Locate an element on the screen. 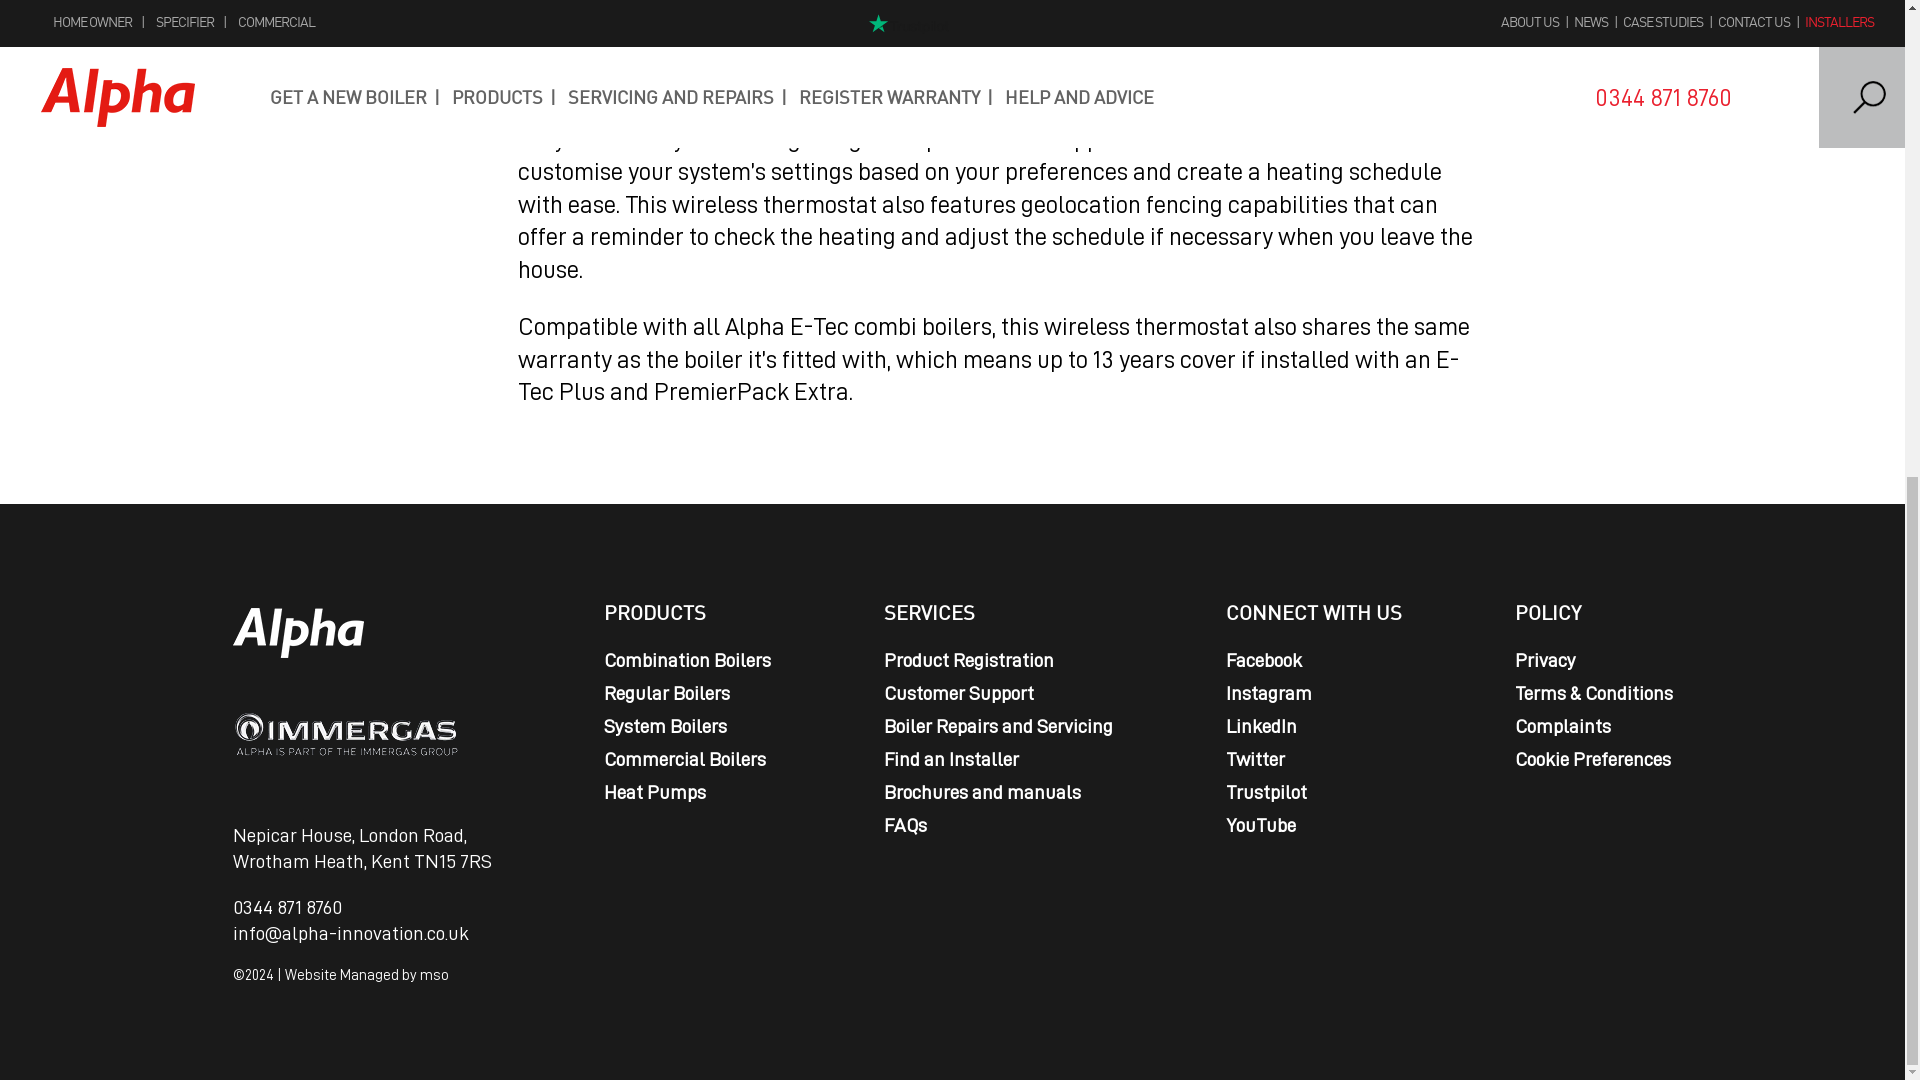 This screenshot has width=1920, height=1080. Commercial Boilers is located at coordinates (685, 758).